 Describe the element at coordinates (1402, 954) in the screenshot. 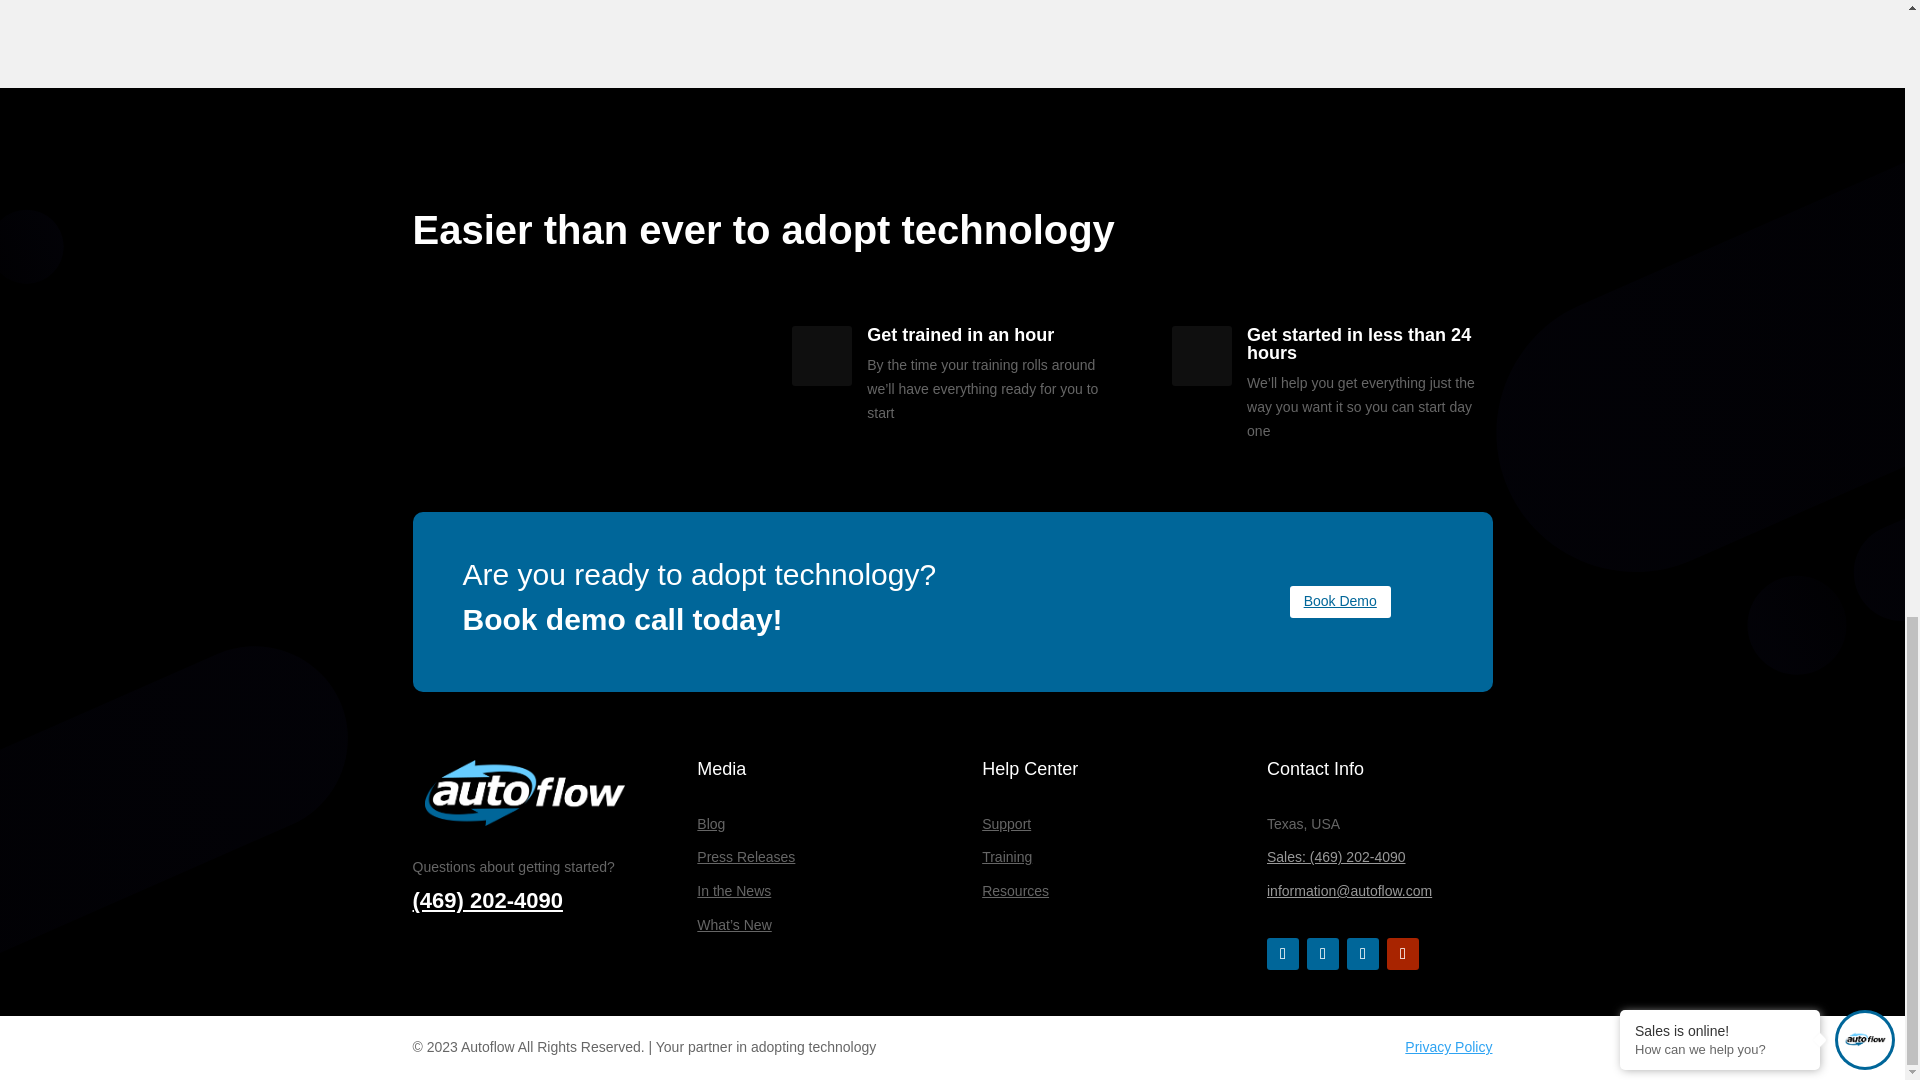

I see `Follow on Youtube` at that location.